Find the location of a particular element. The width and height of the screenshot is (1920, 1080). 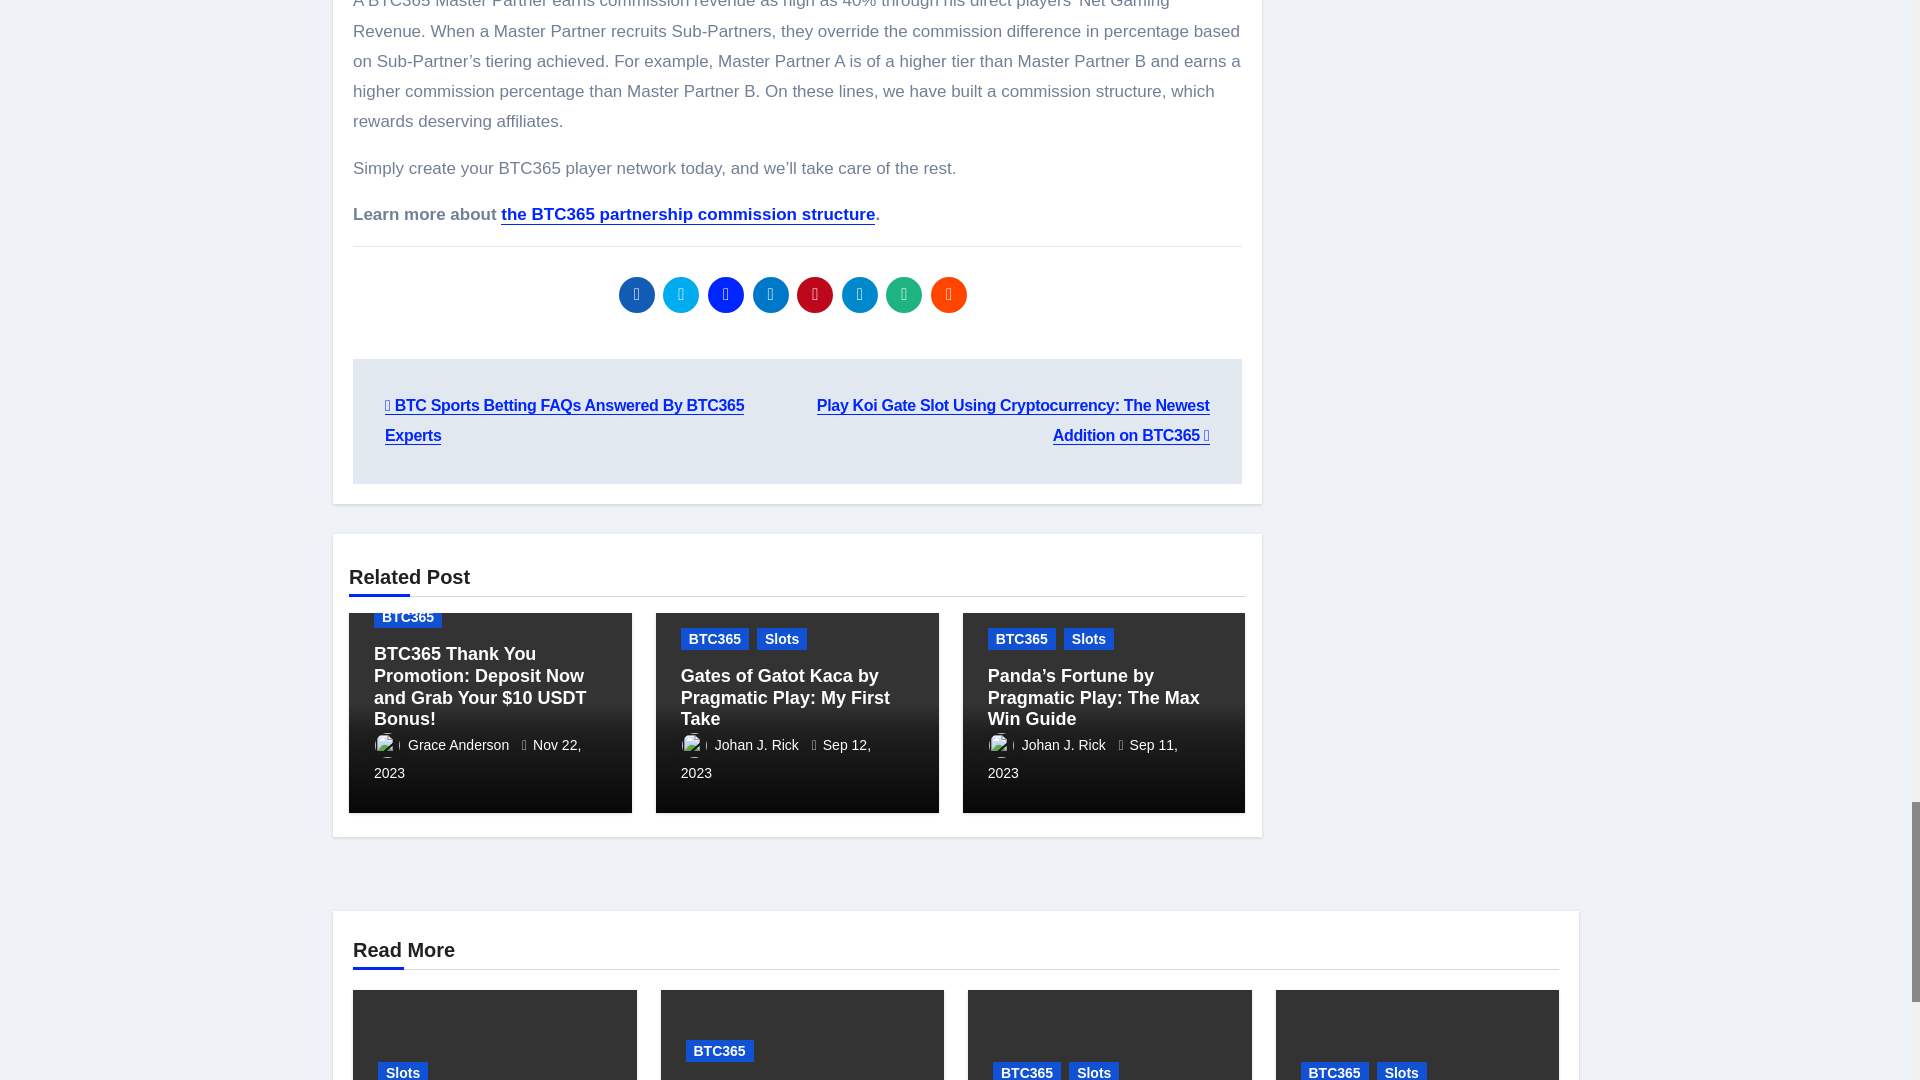

the BTC365 partnership commission structure is located at coordinates (688, 214).